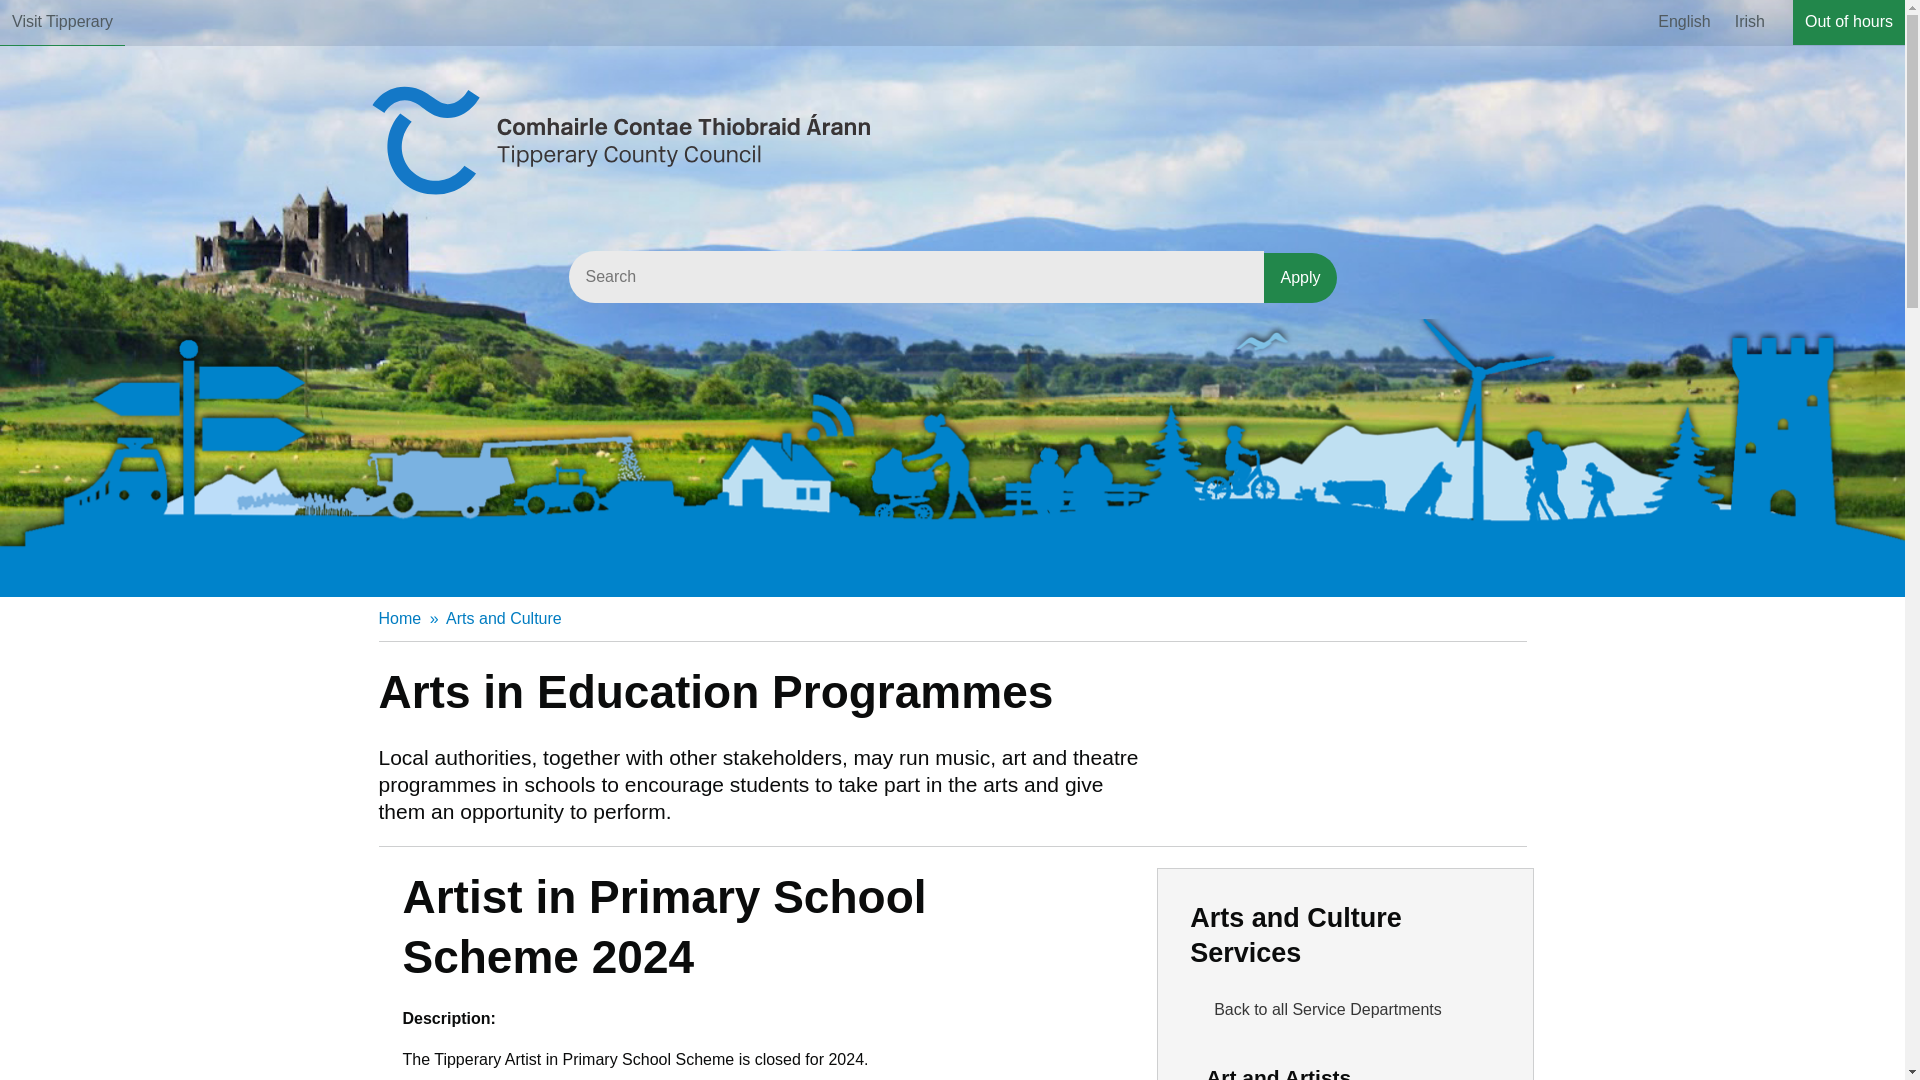  Describe the element at coordinates (62, 23) in the screenshot. I see `Visit Tipperary` at that location.